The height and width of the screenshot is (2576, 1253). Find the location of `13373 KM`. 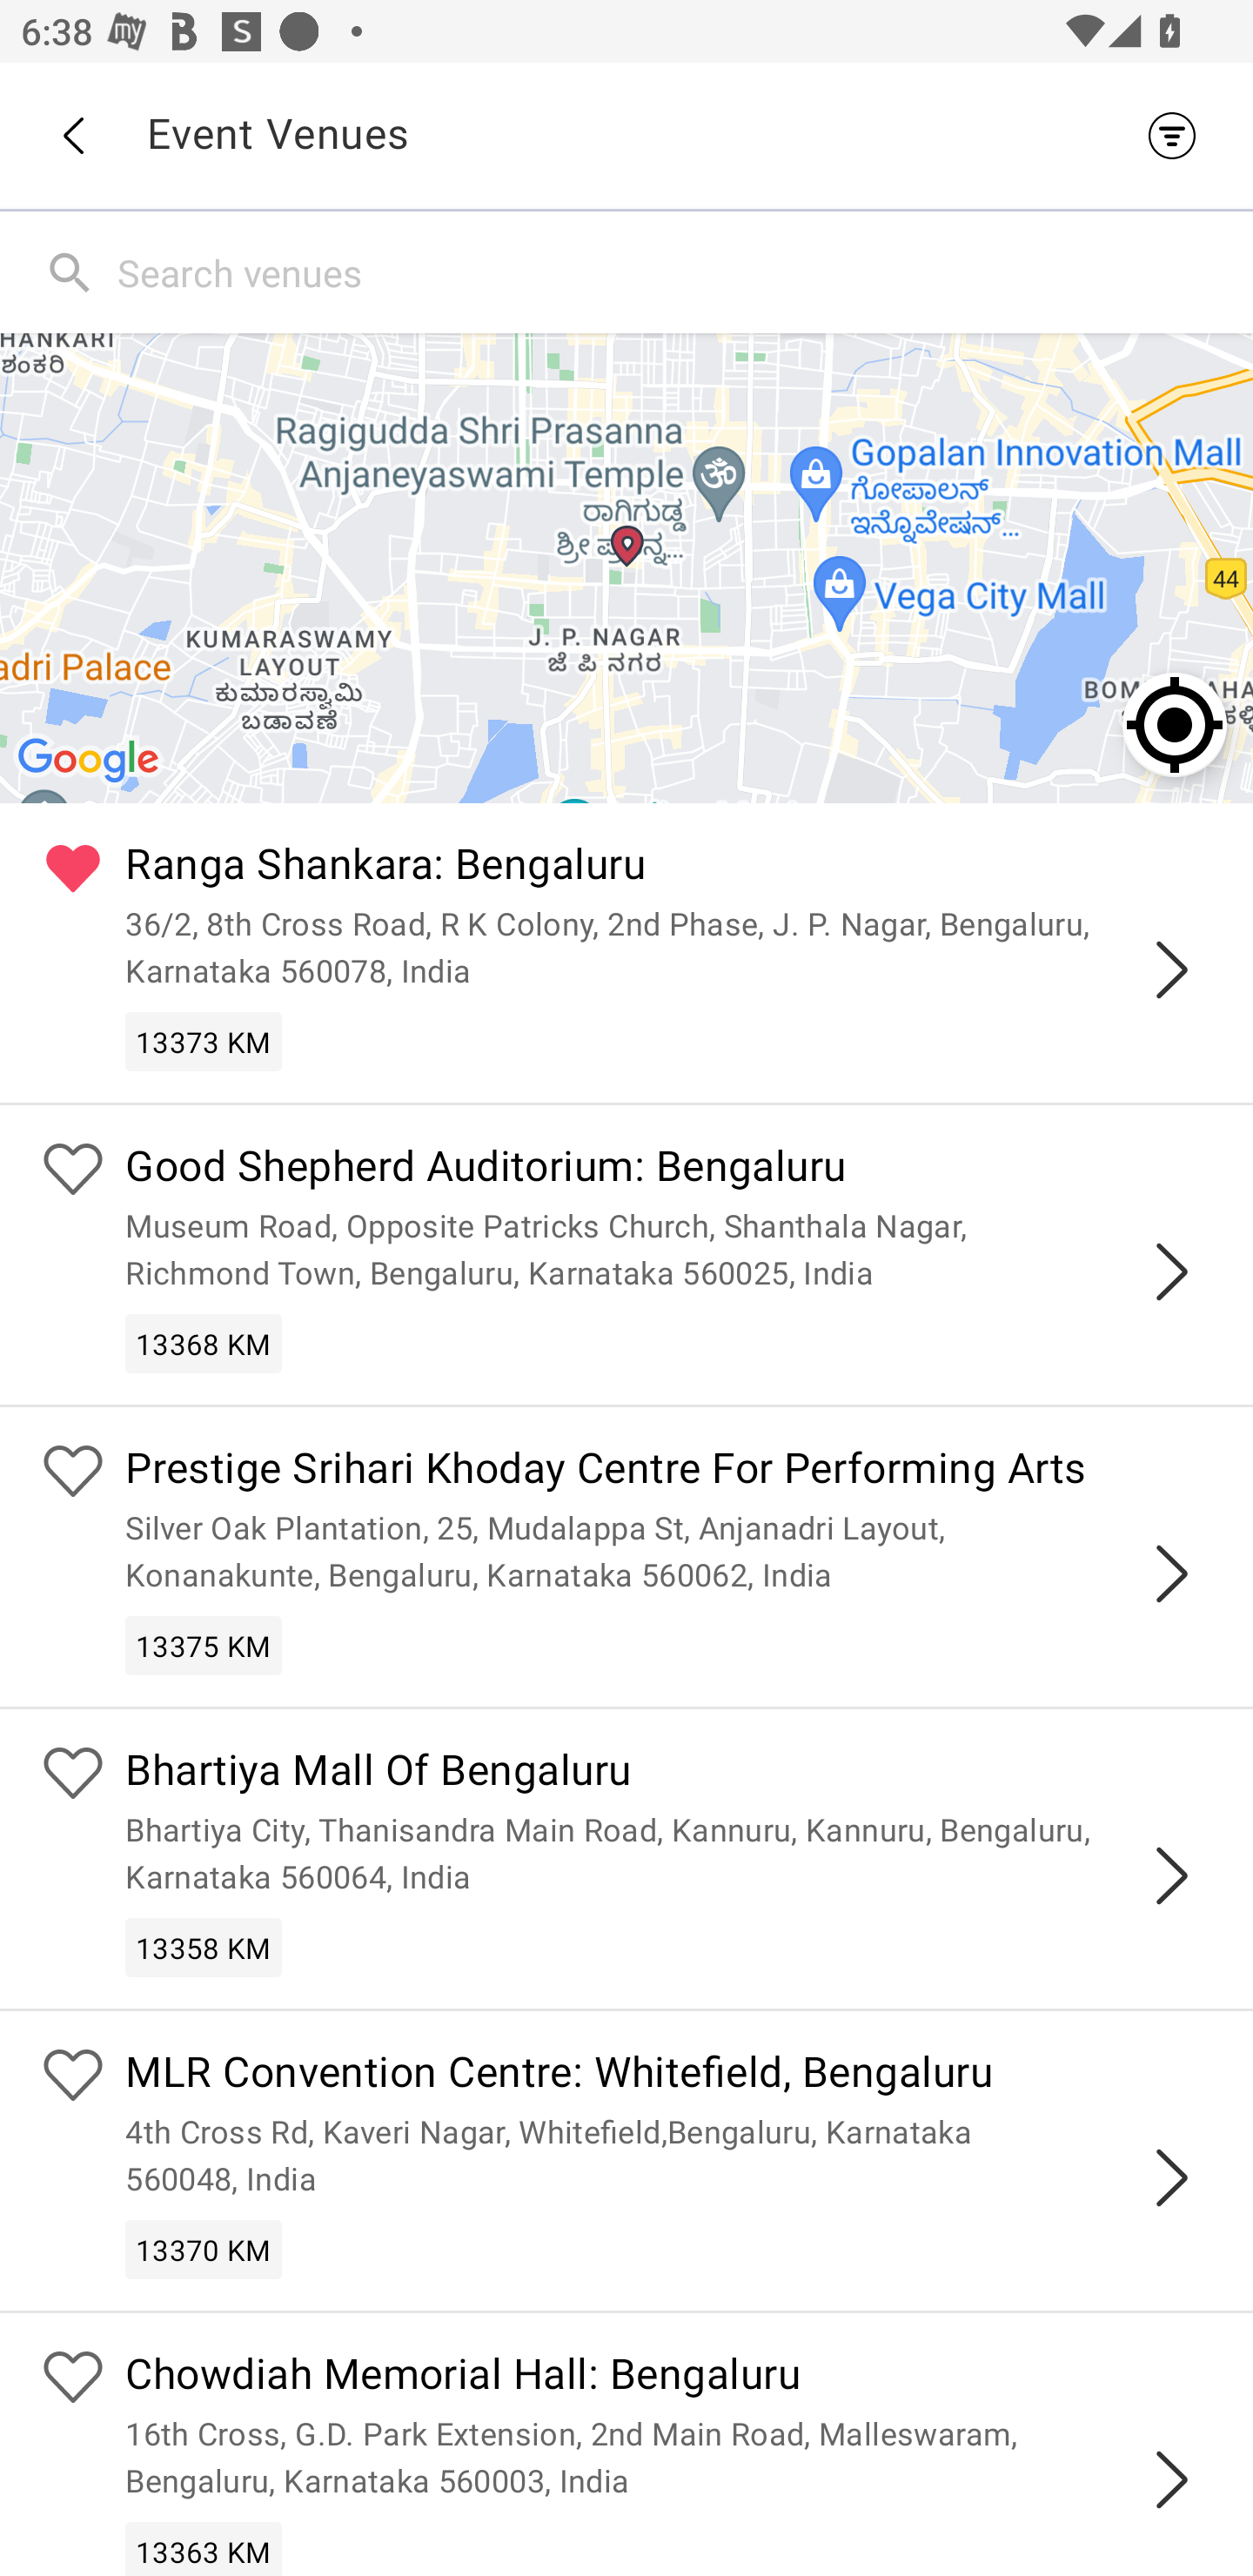

13373 KM is located at coordinates (204, 1042).